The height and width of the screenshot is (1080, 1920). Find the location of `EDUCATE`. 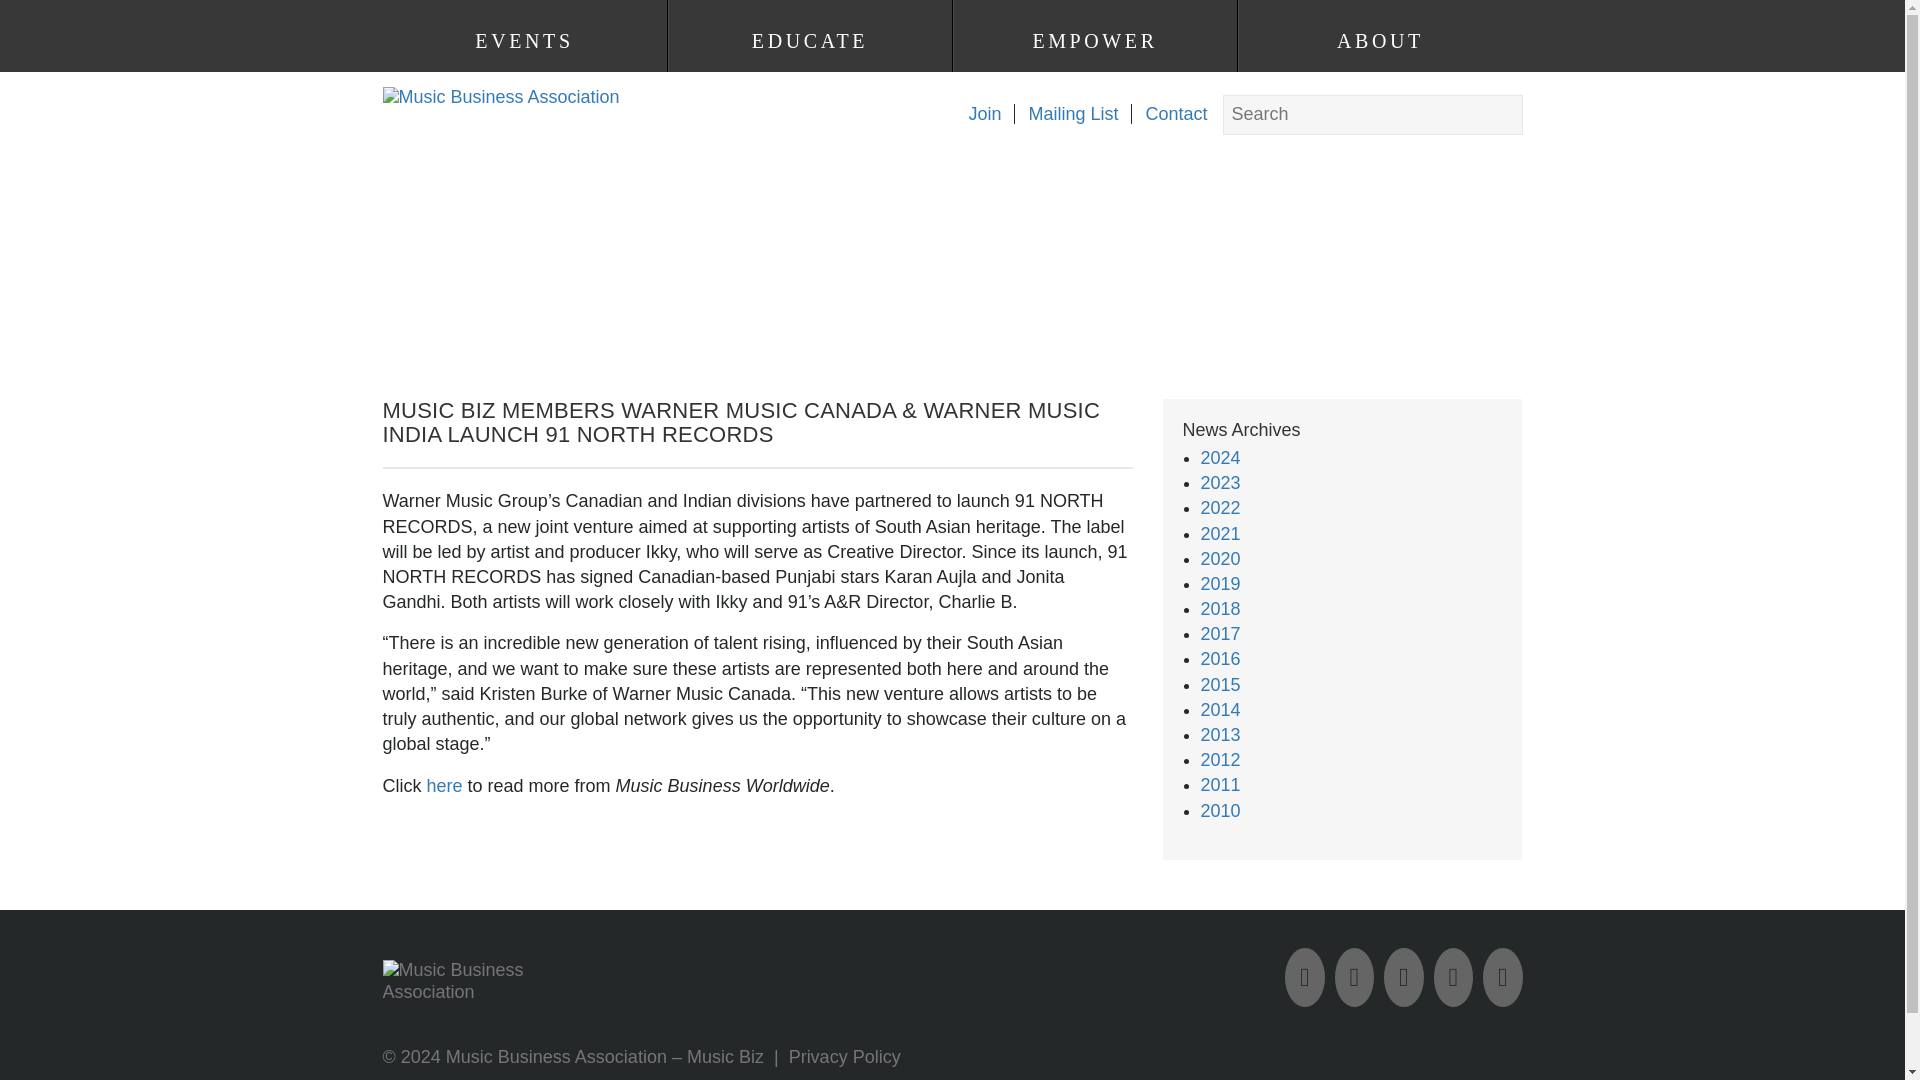

EDUCATE is located at coordinates (809, 41).